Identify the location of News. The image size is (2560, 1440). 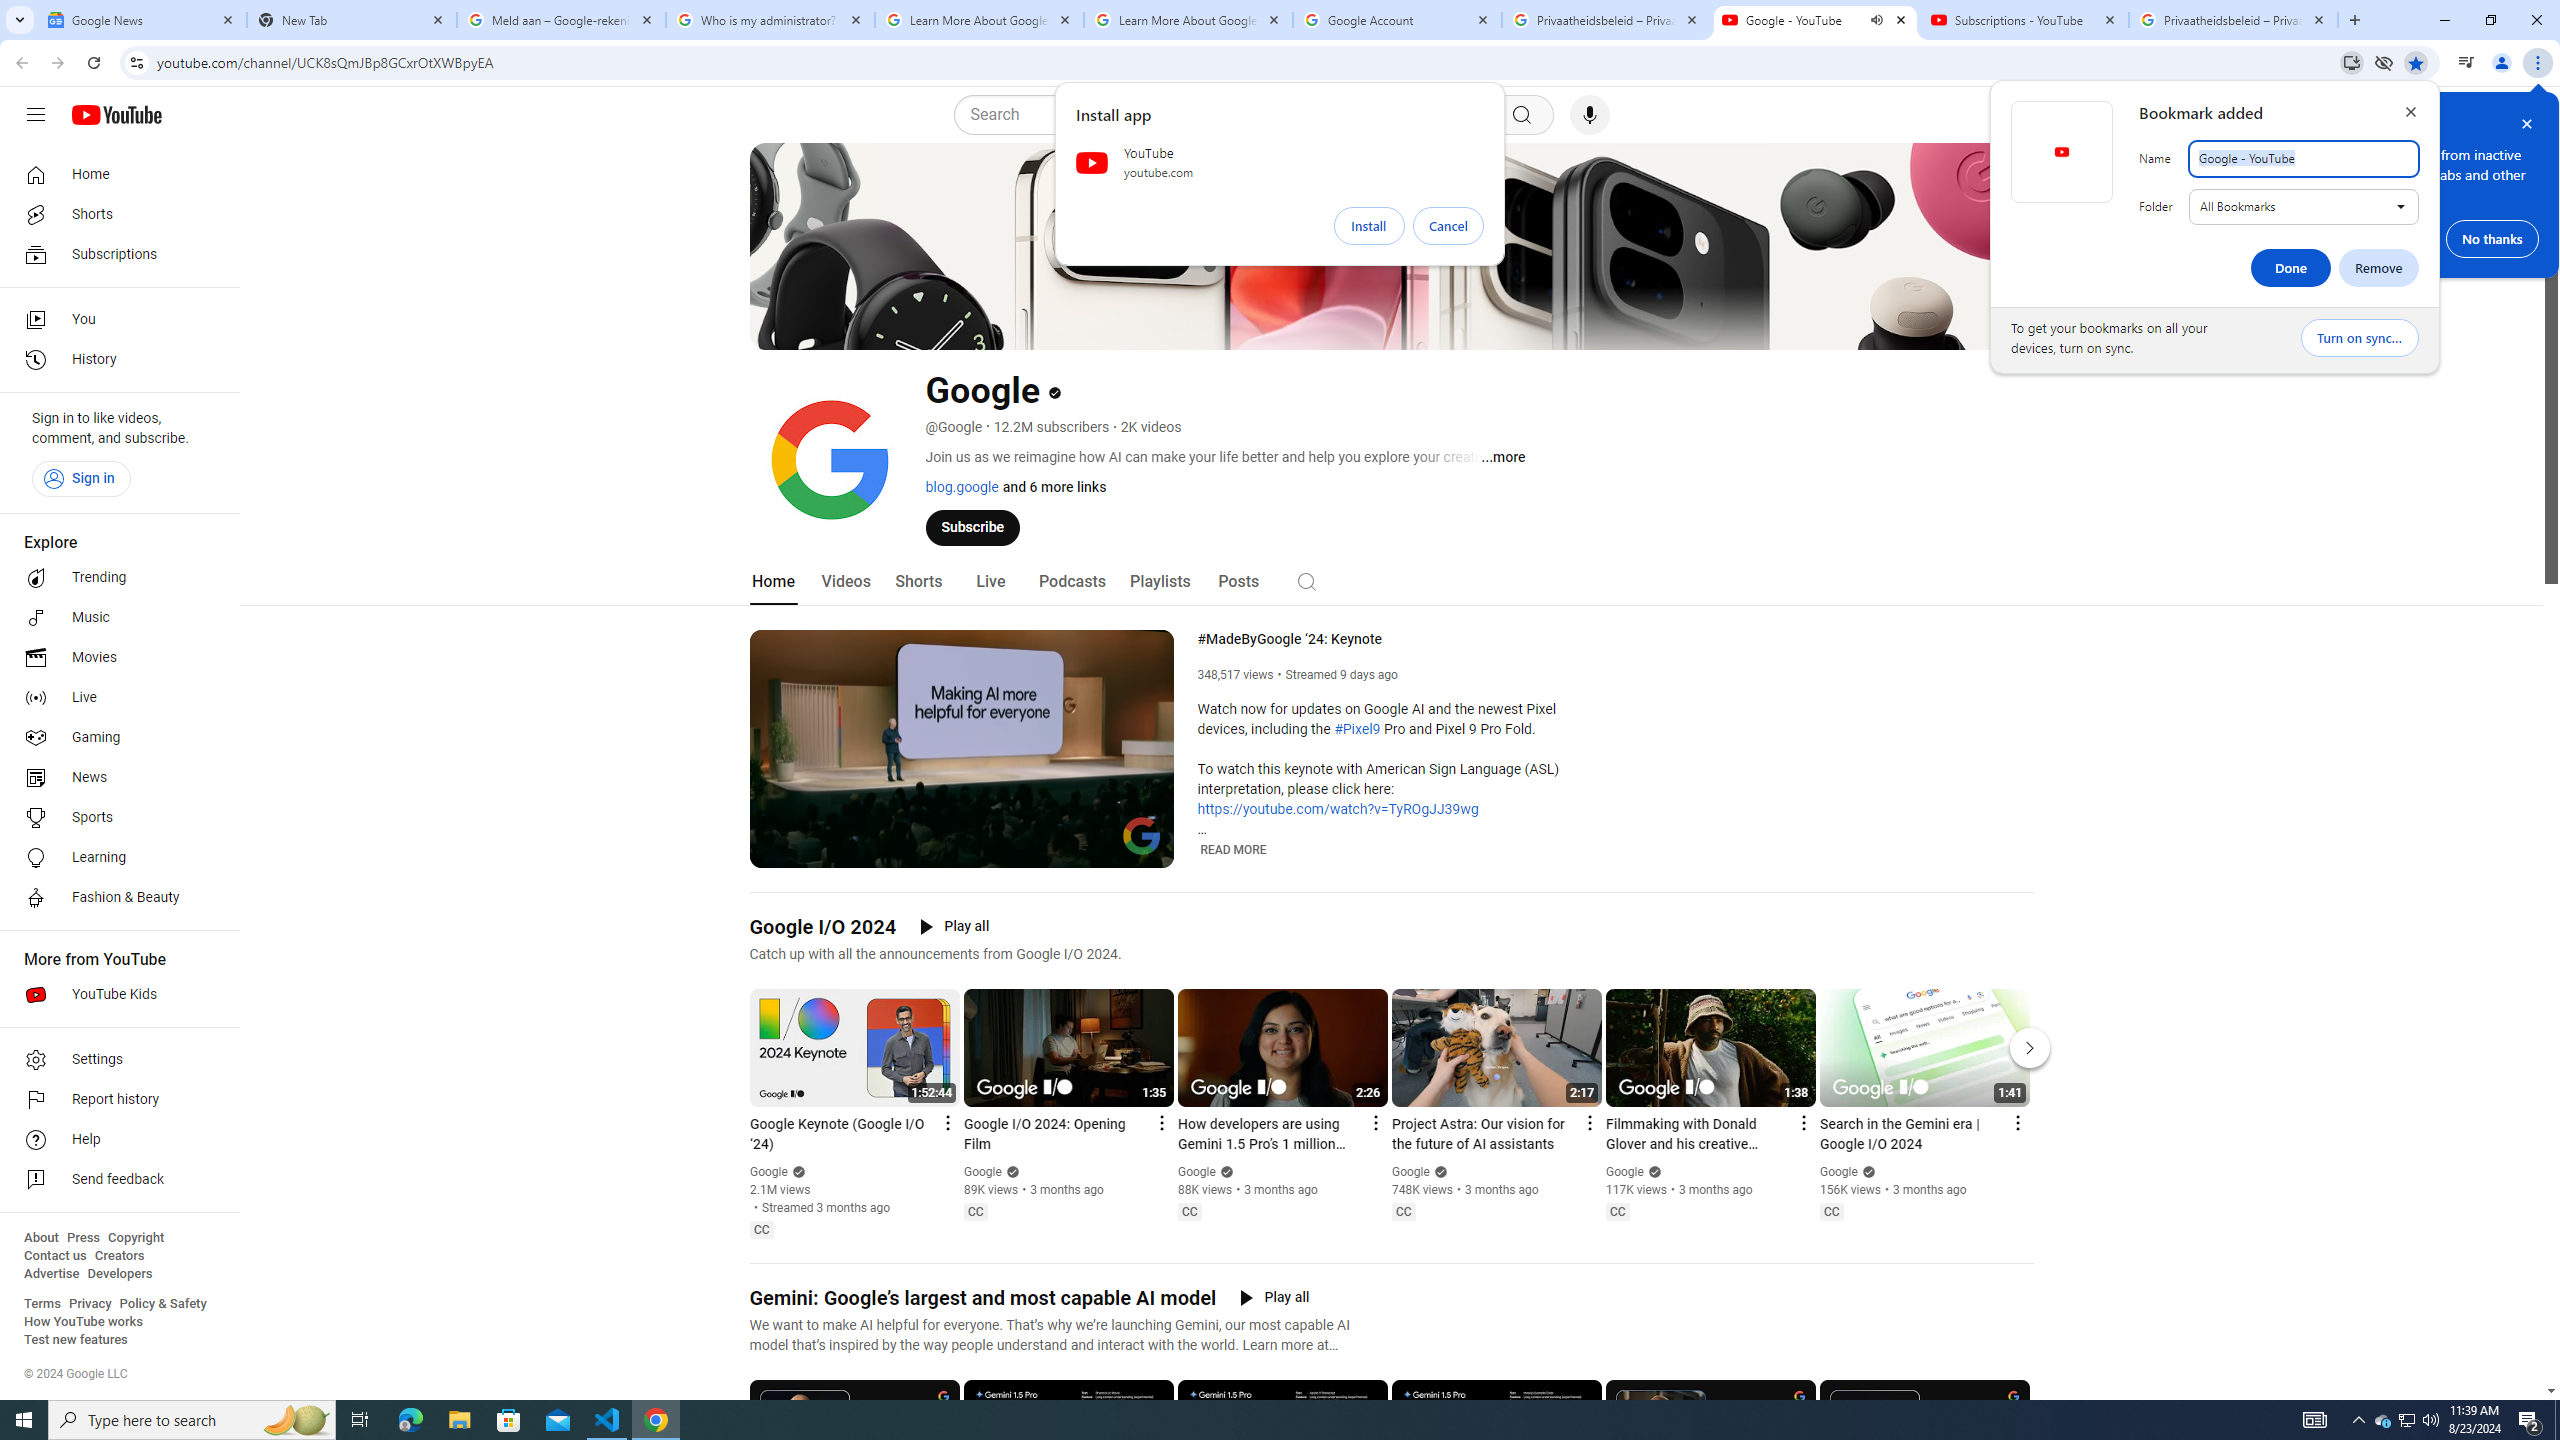
(162, 1304).